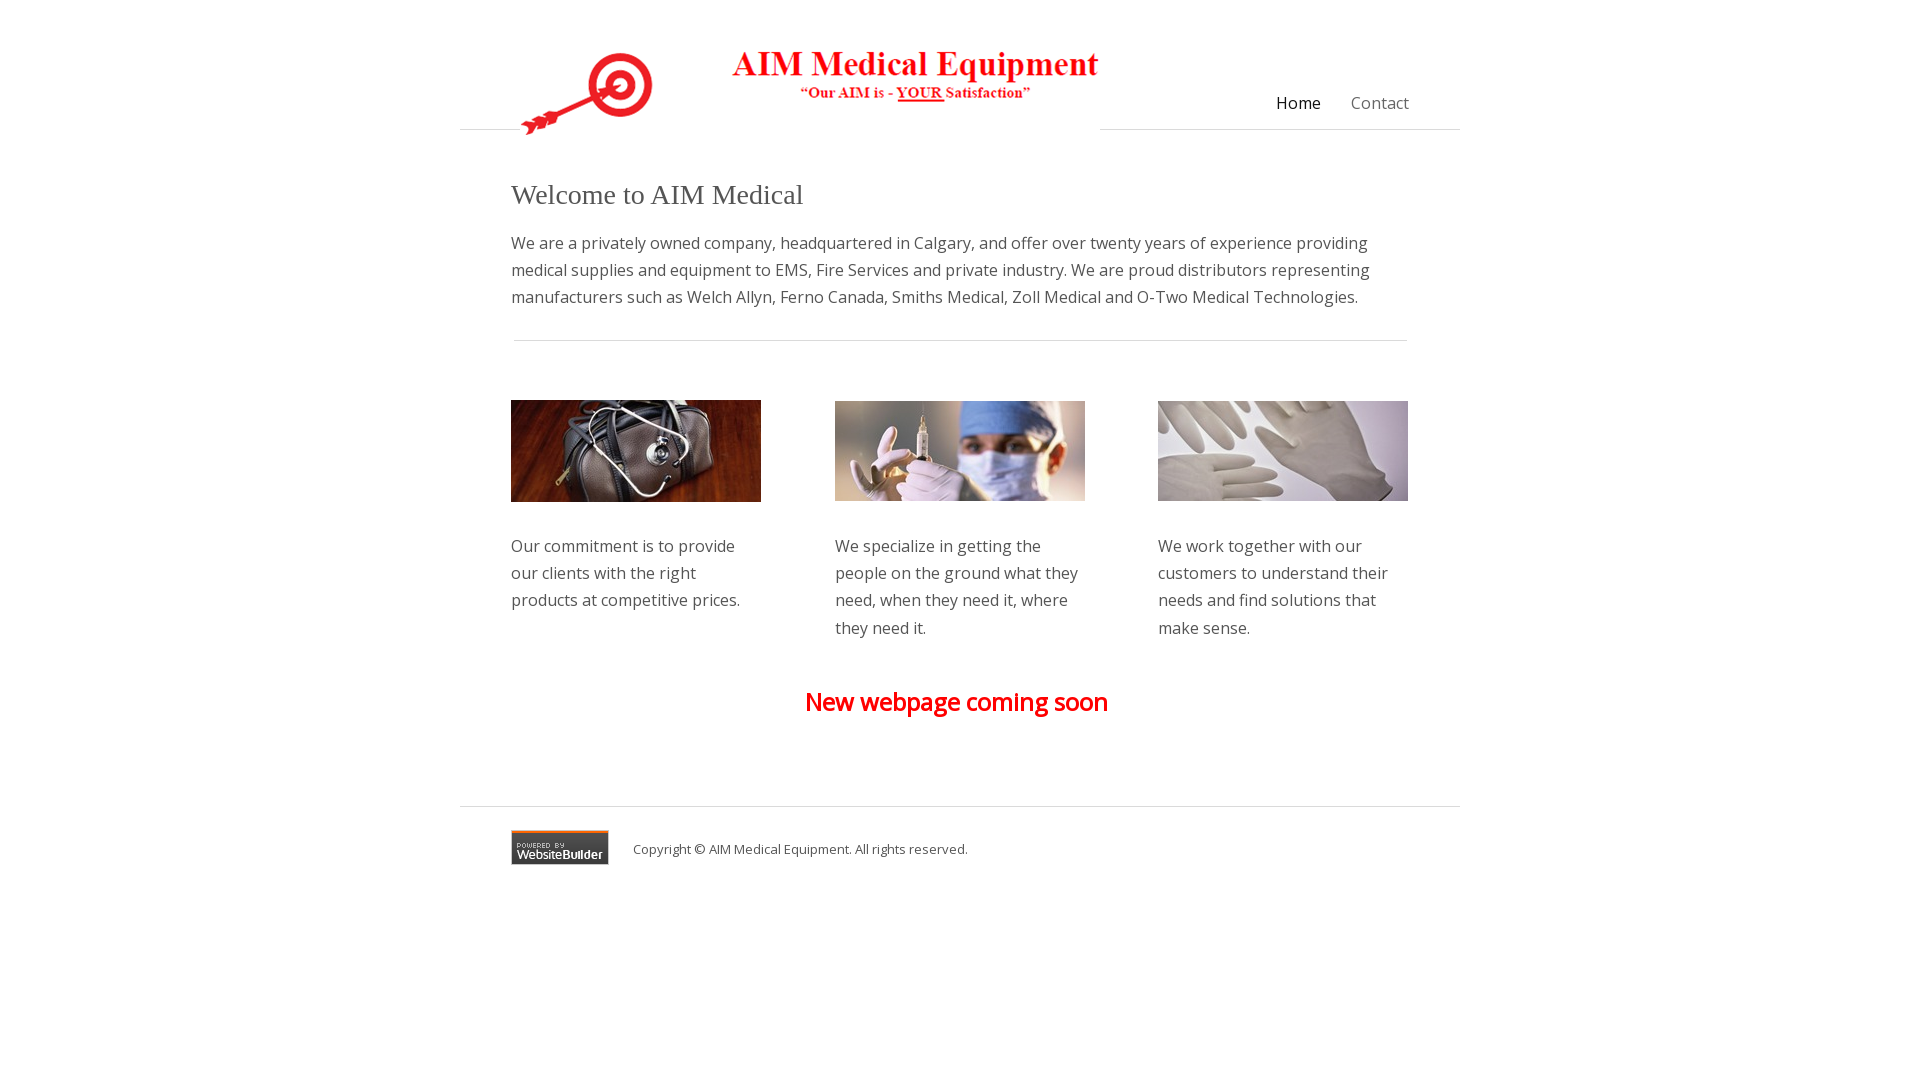 The image size is (1920, 1080). I want to click on Contact, so click(1380, 104).